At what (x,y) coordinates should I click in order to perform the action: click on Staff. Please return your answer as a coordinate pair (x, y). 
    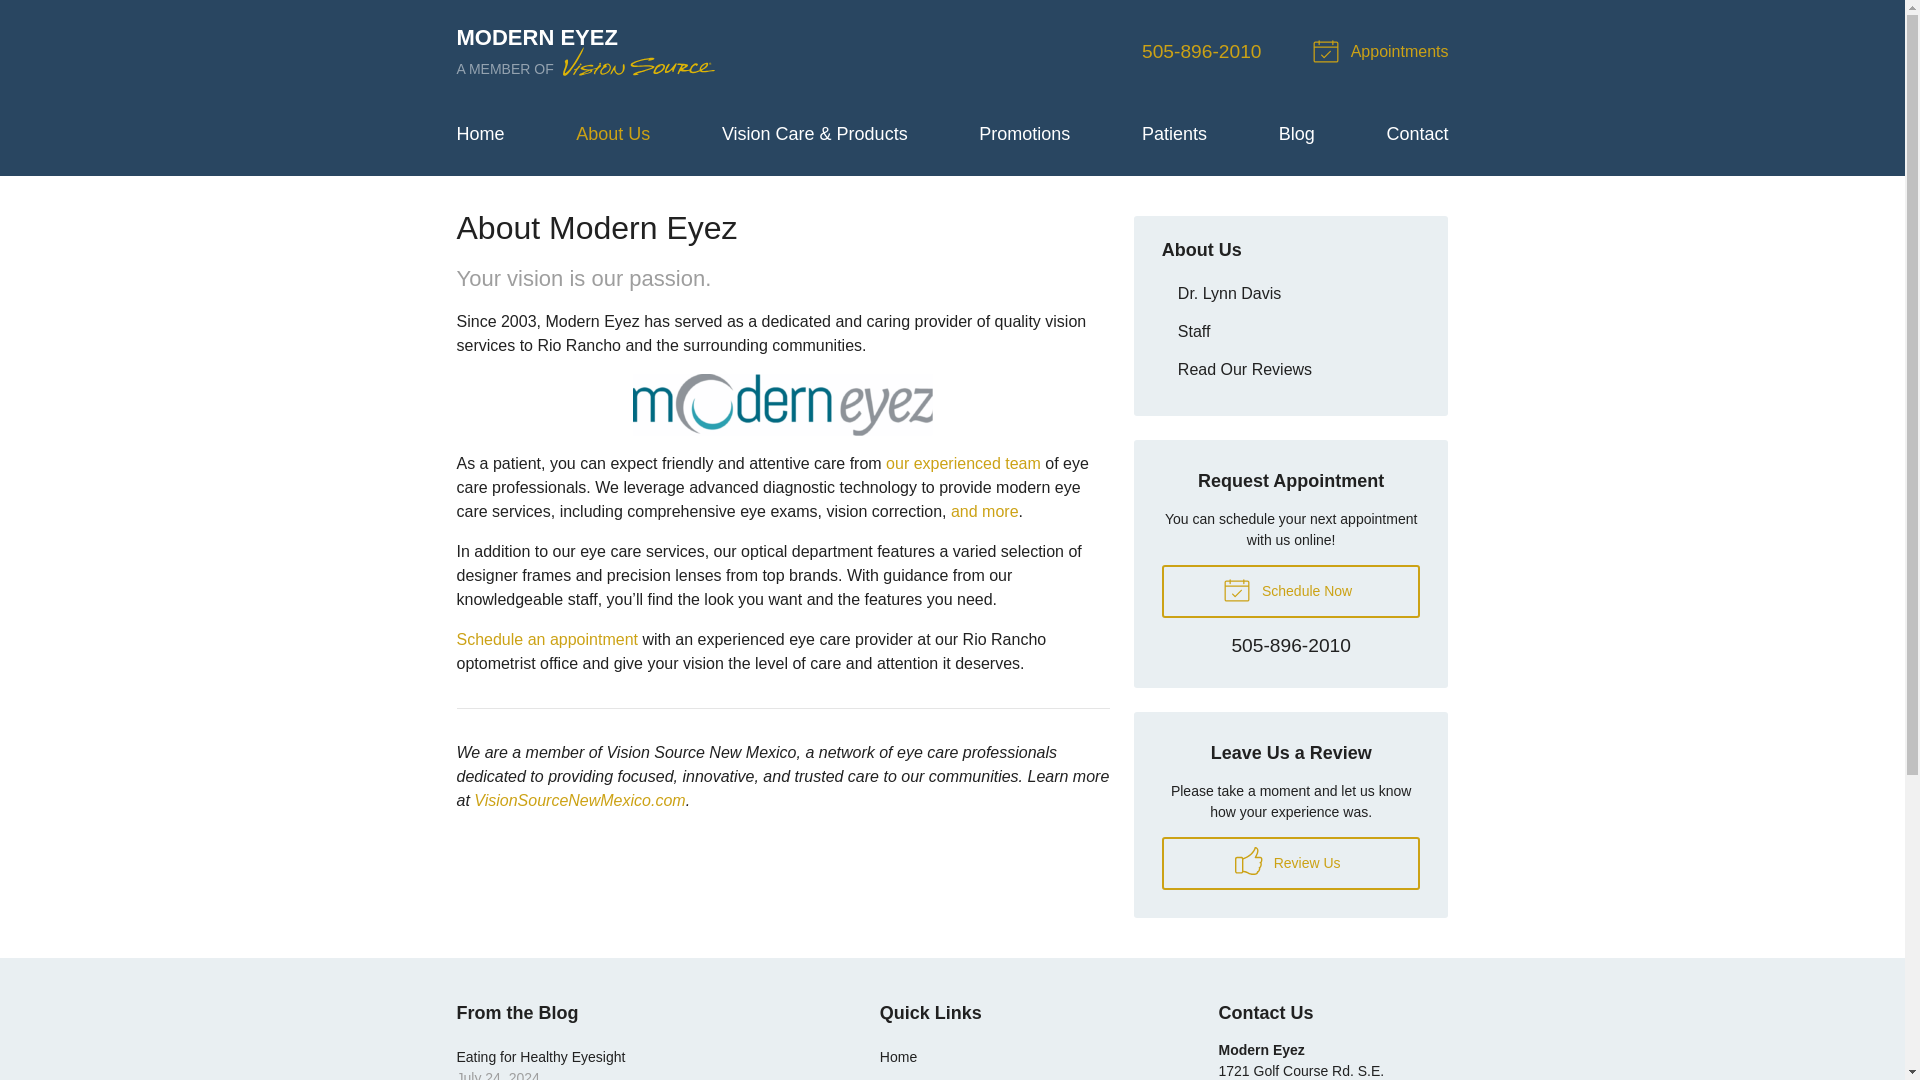
    Looking at the image, I should click on (1290, 331).